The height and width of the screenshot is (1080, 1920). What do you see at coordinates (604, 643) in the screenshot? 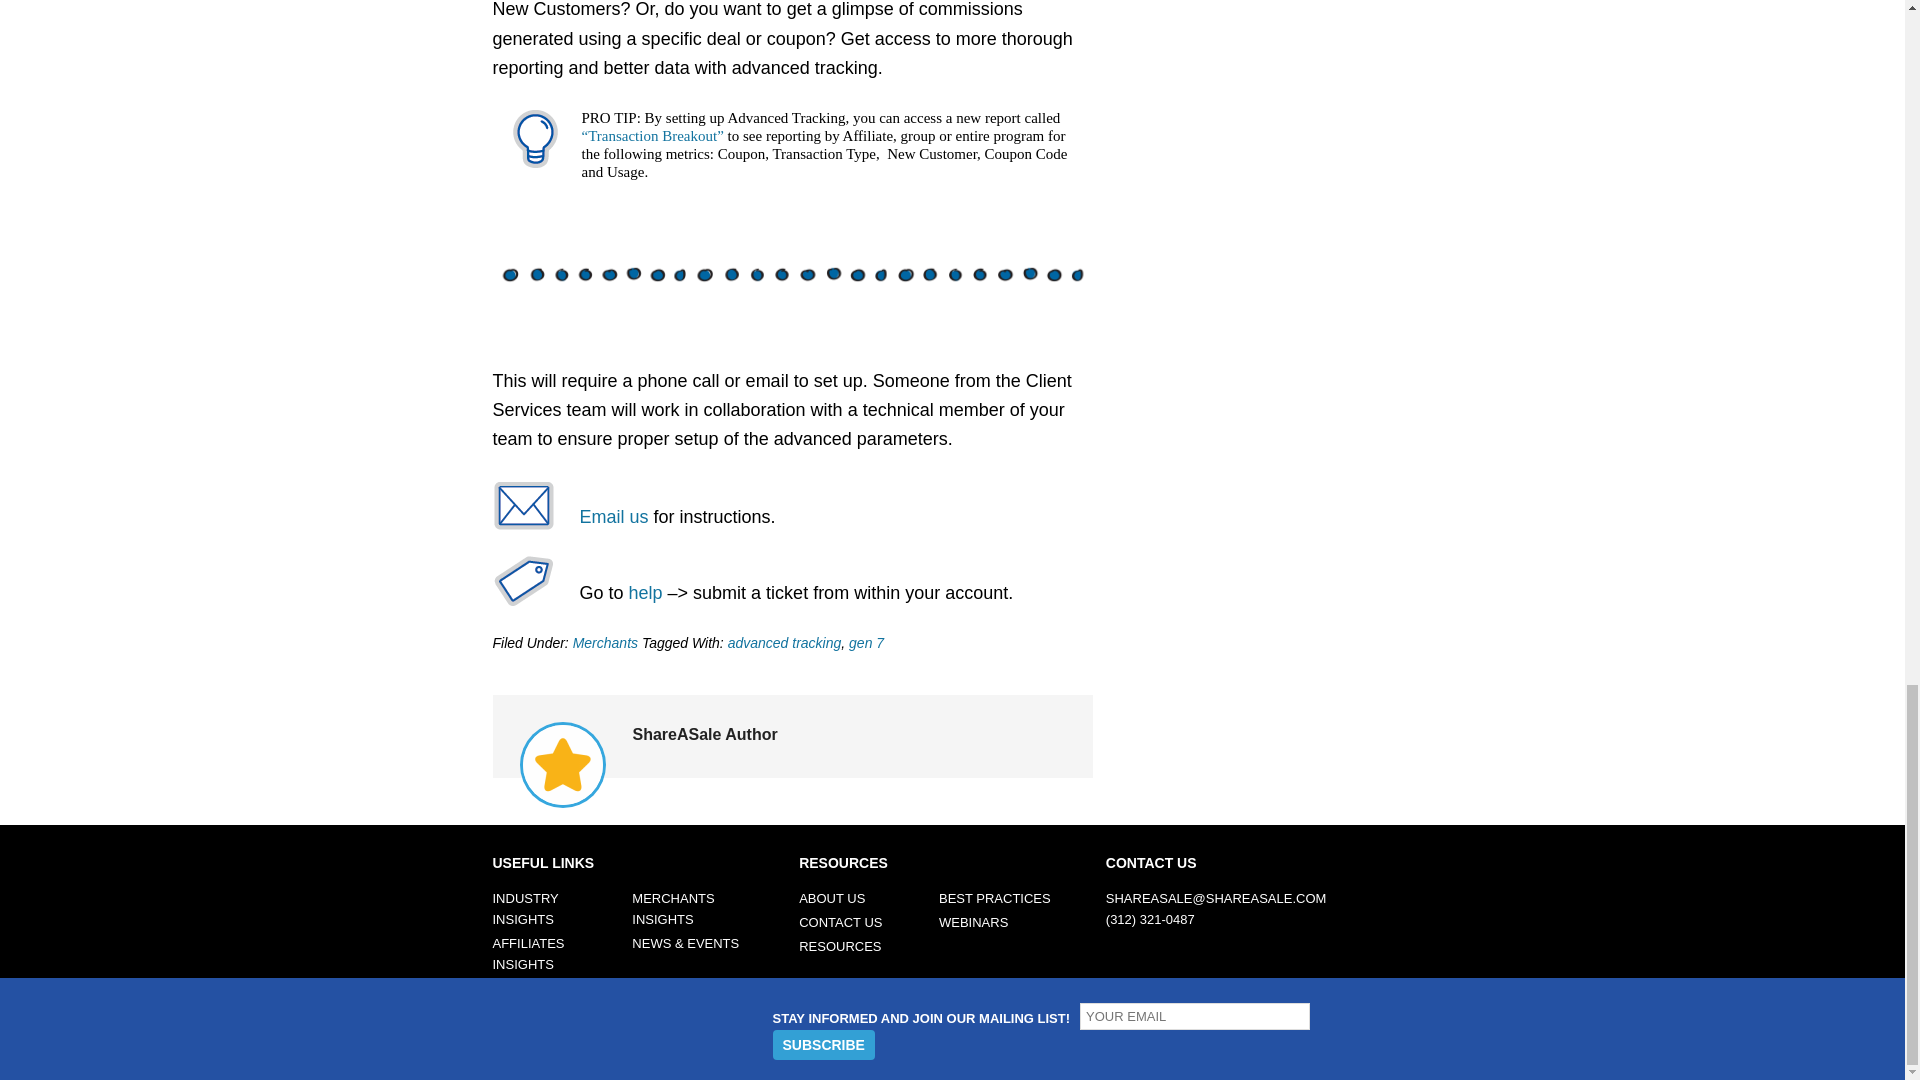
I see `Merchants` at bounding box center [604, 643].